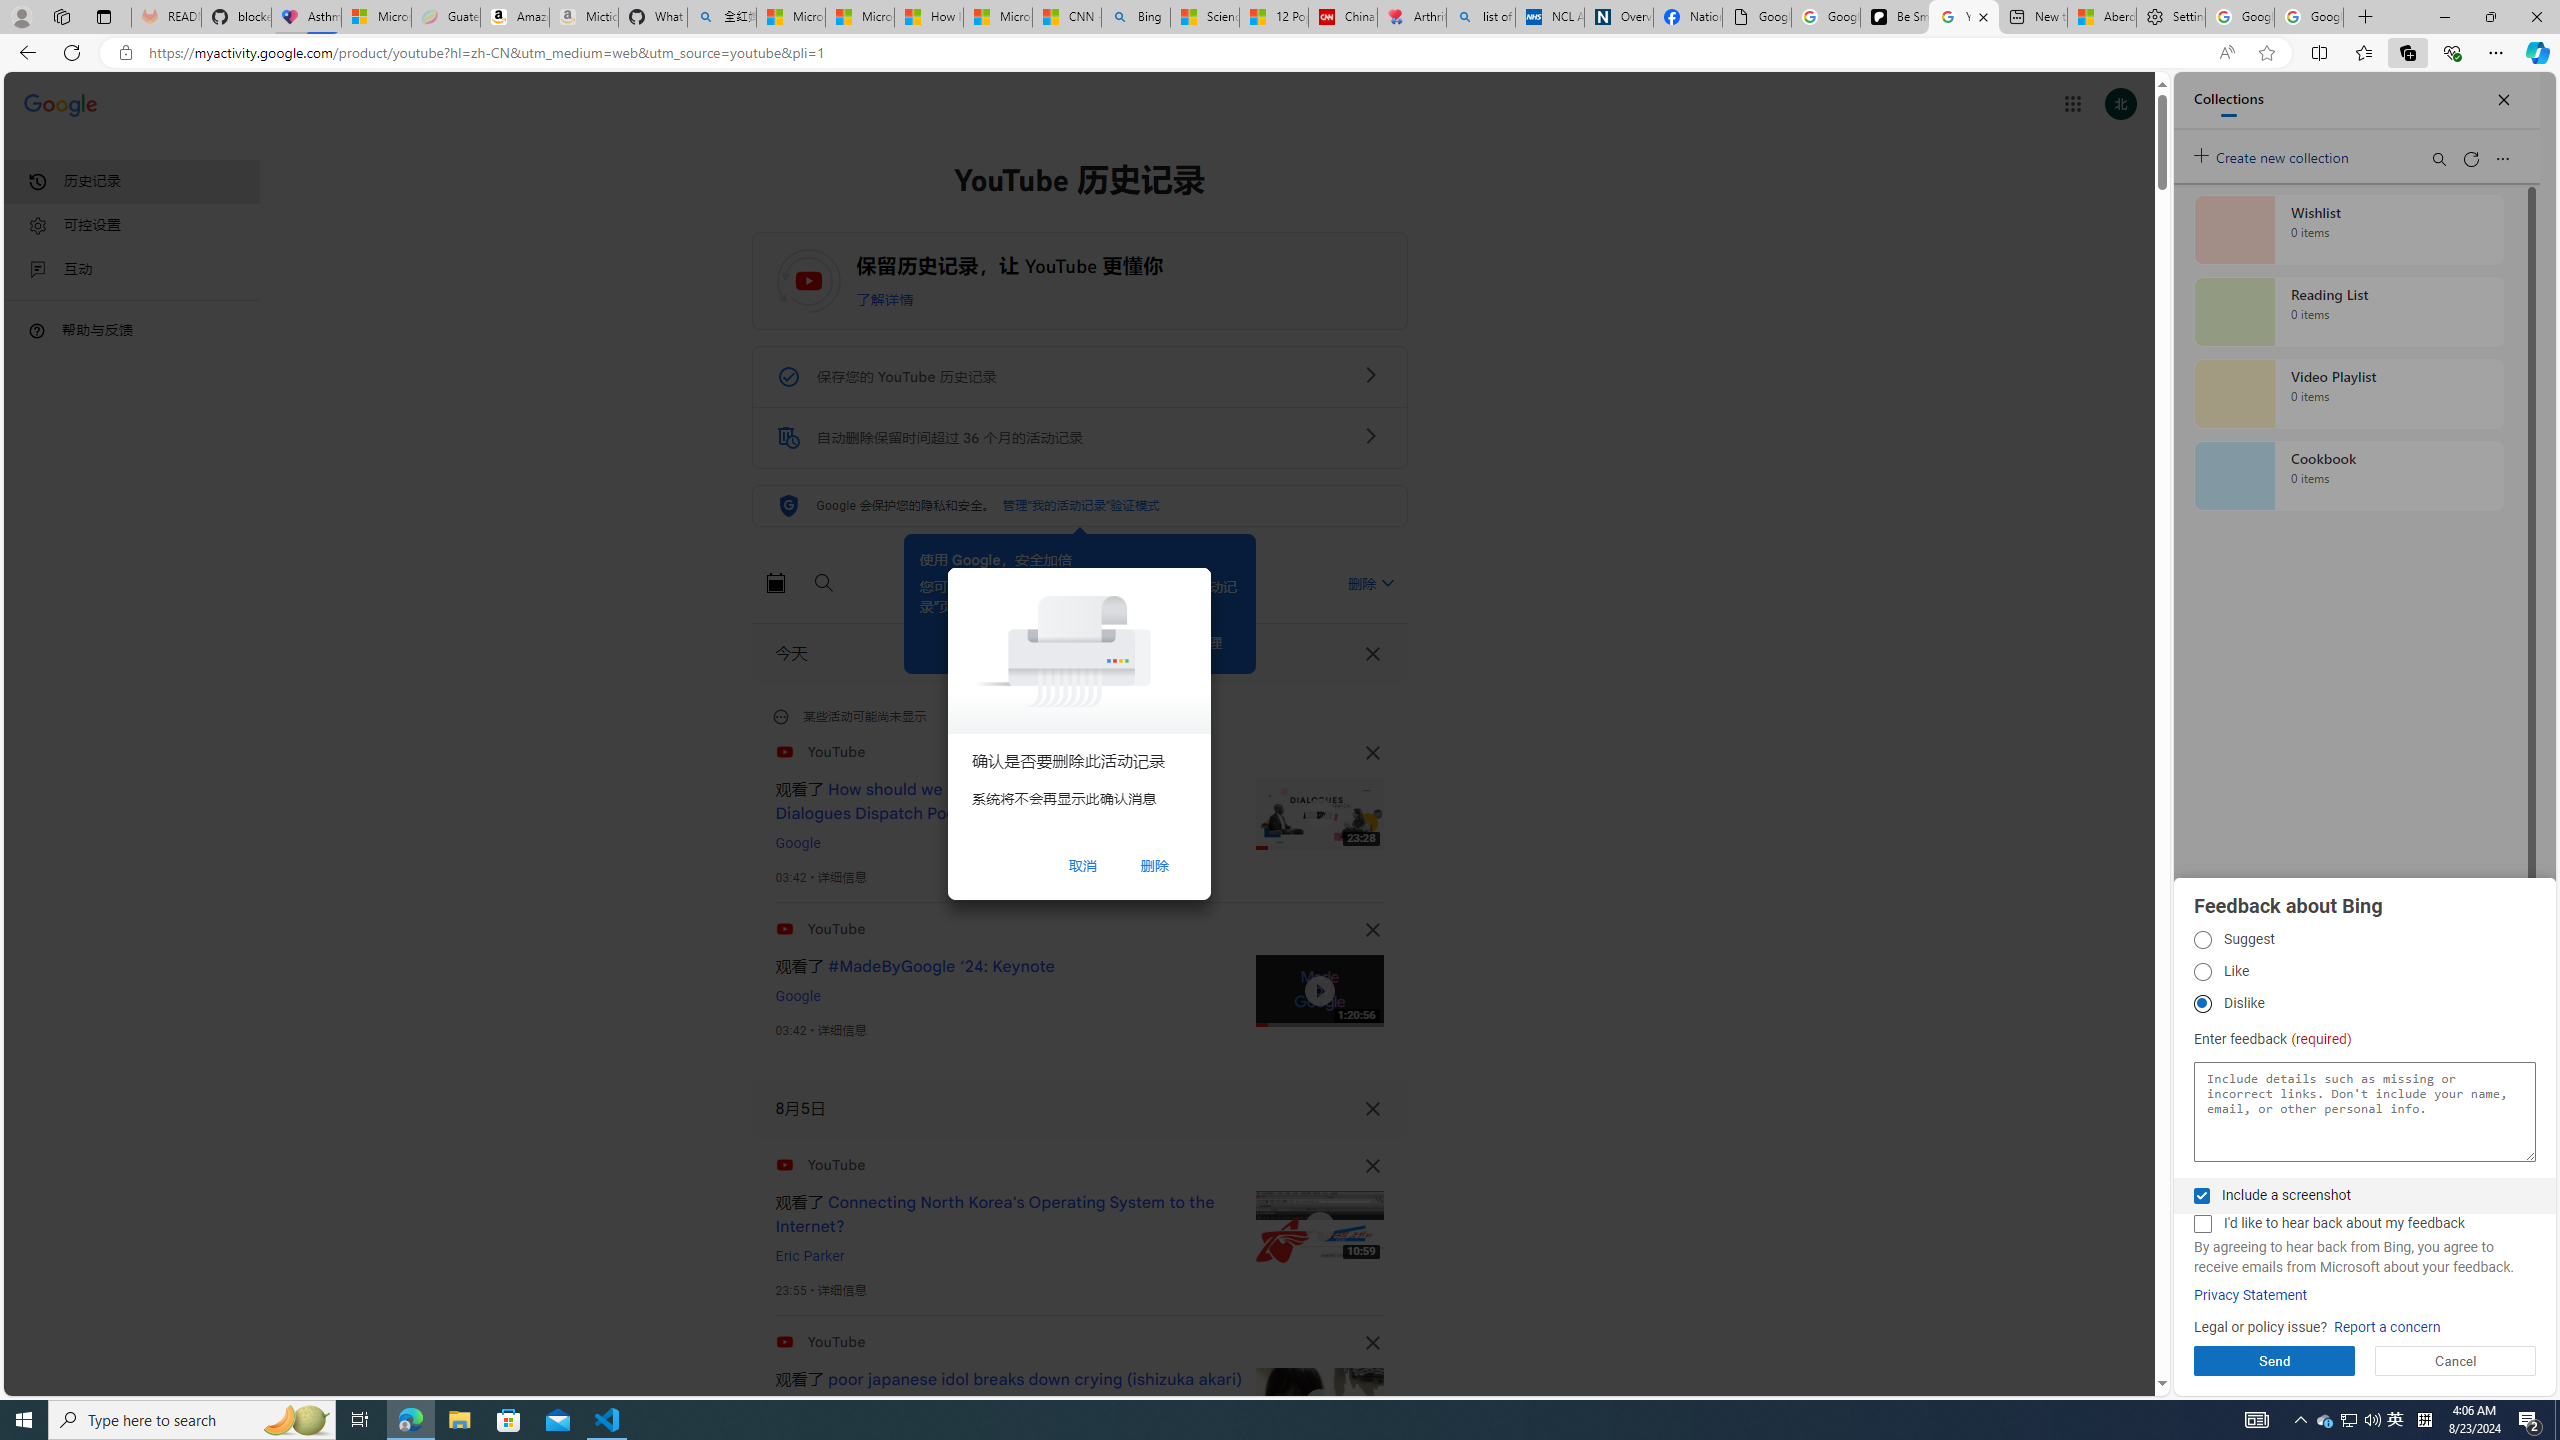  What do you see at coordinates (1480, 17) in the screenshot?
I see `list of asthma inhalers uk - Search` at bounding box center [1480, 17].